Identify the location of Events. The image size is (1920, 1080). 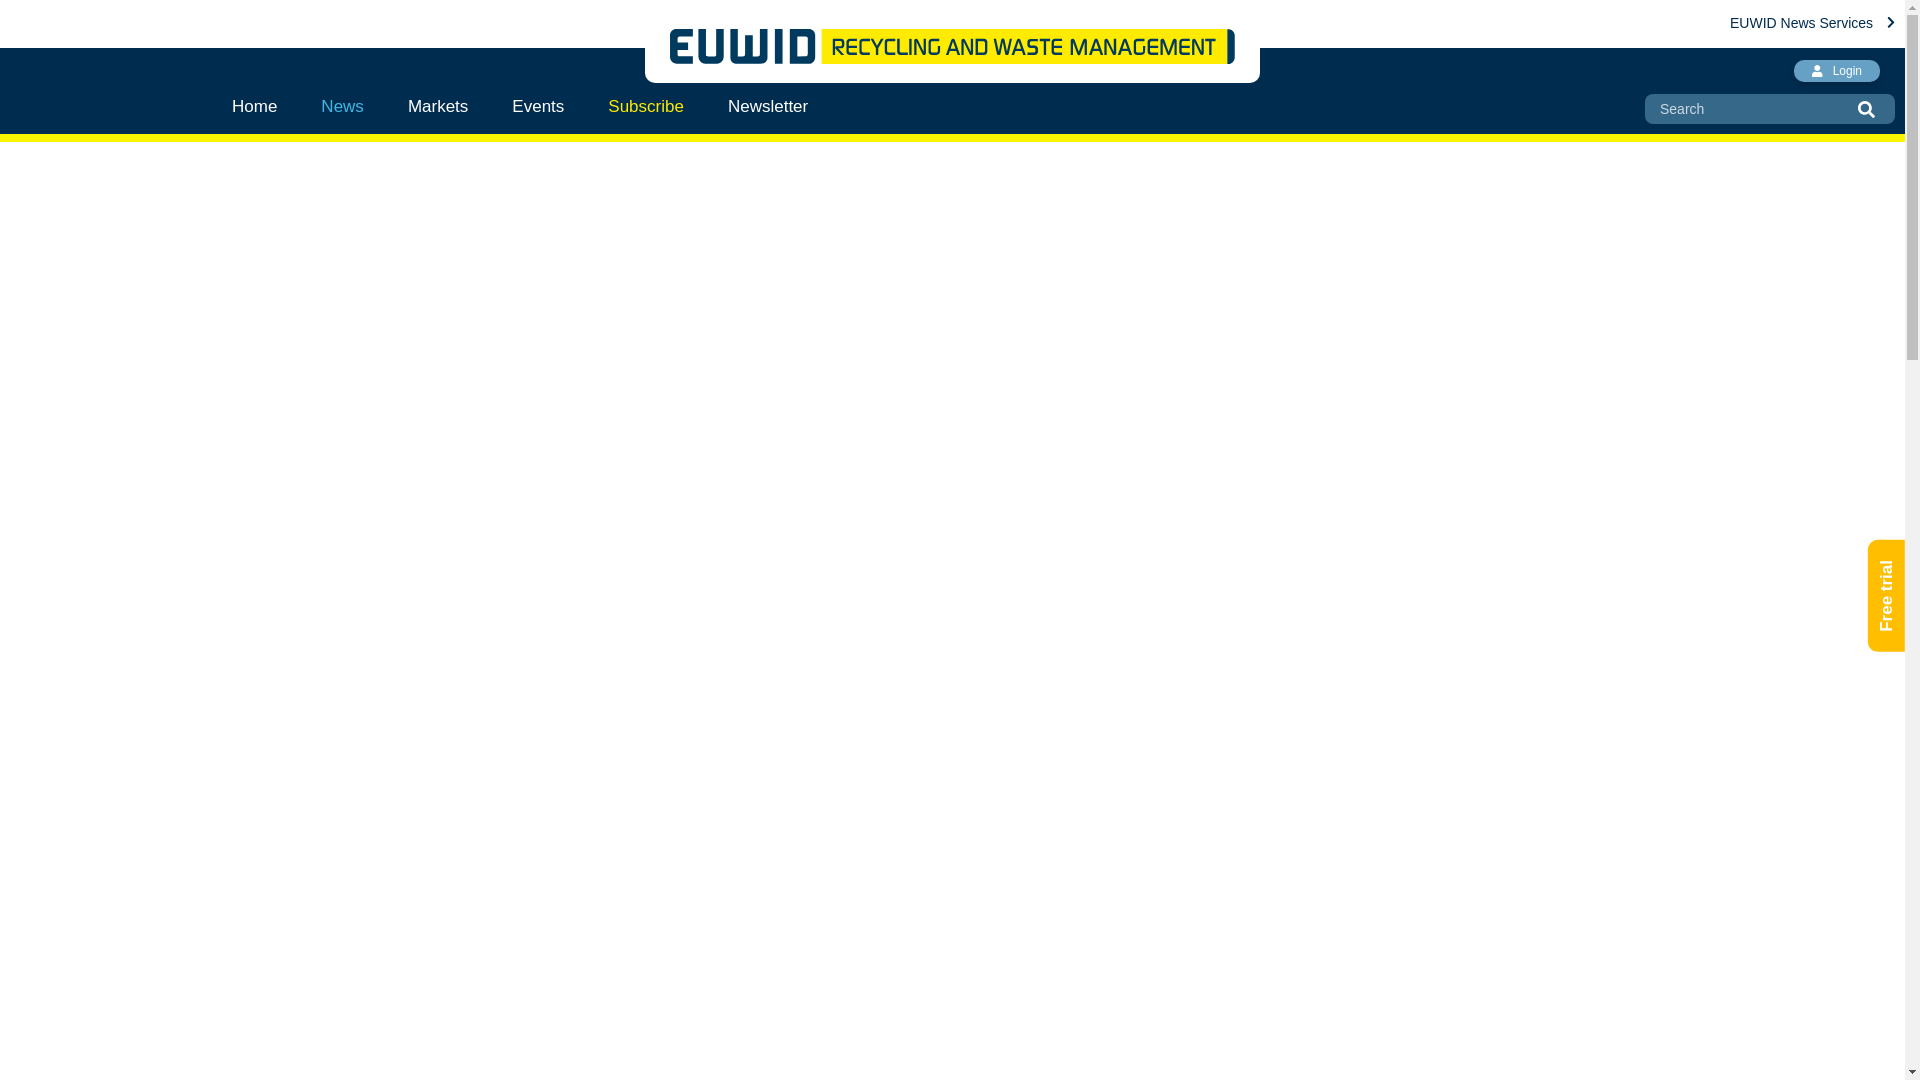
(537, 106).